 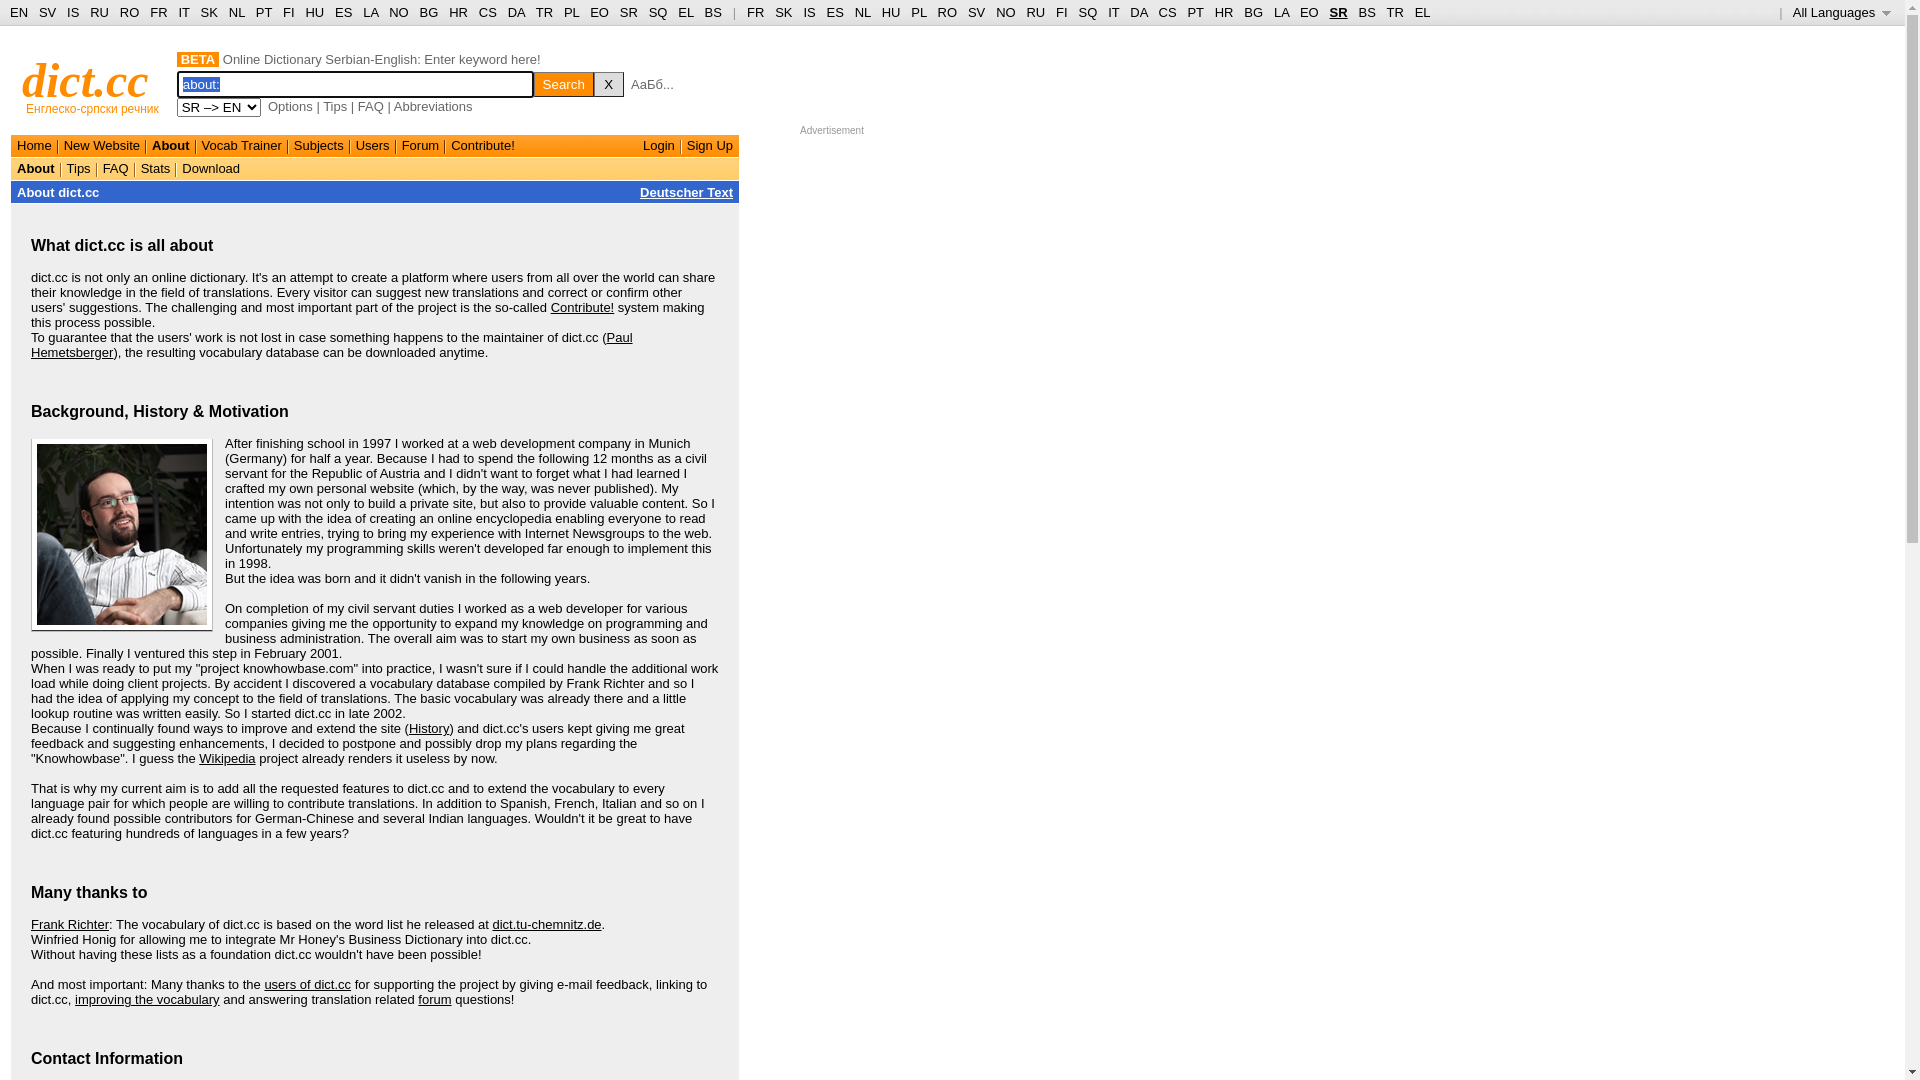 I want to click on PT, so click(x=264, y=12).